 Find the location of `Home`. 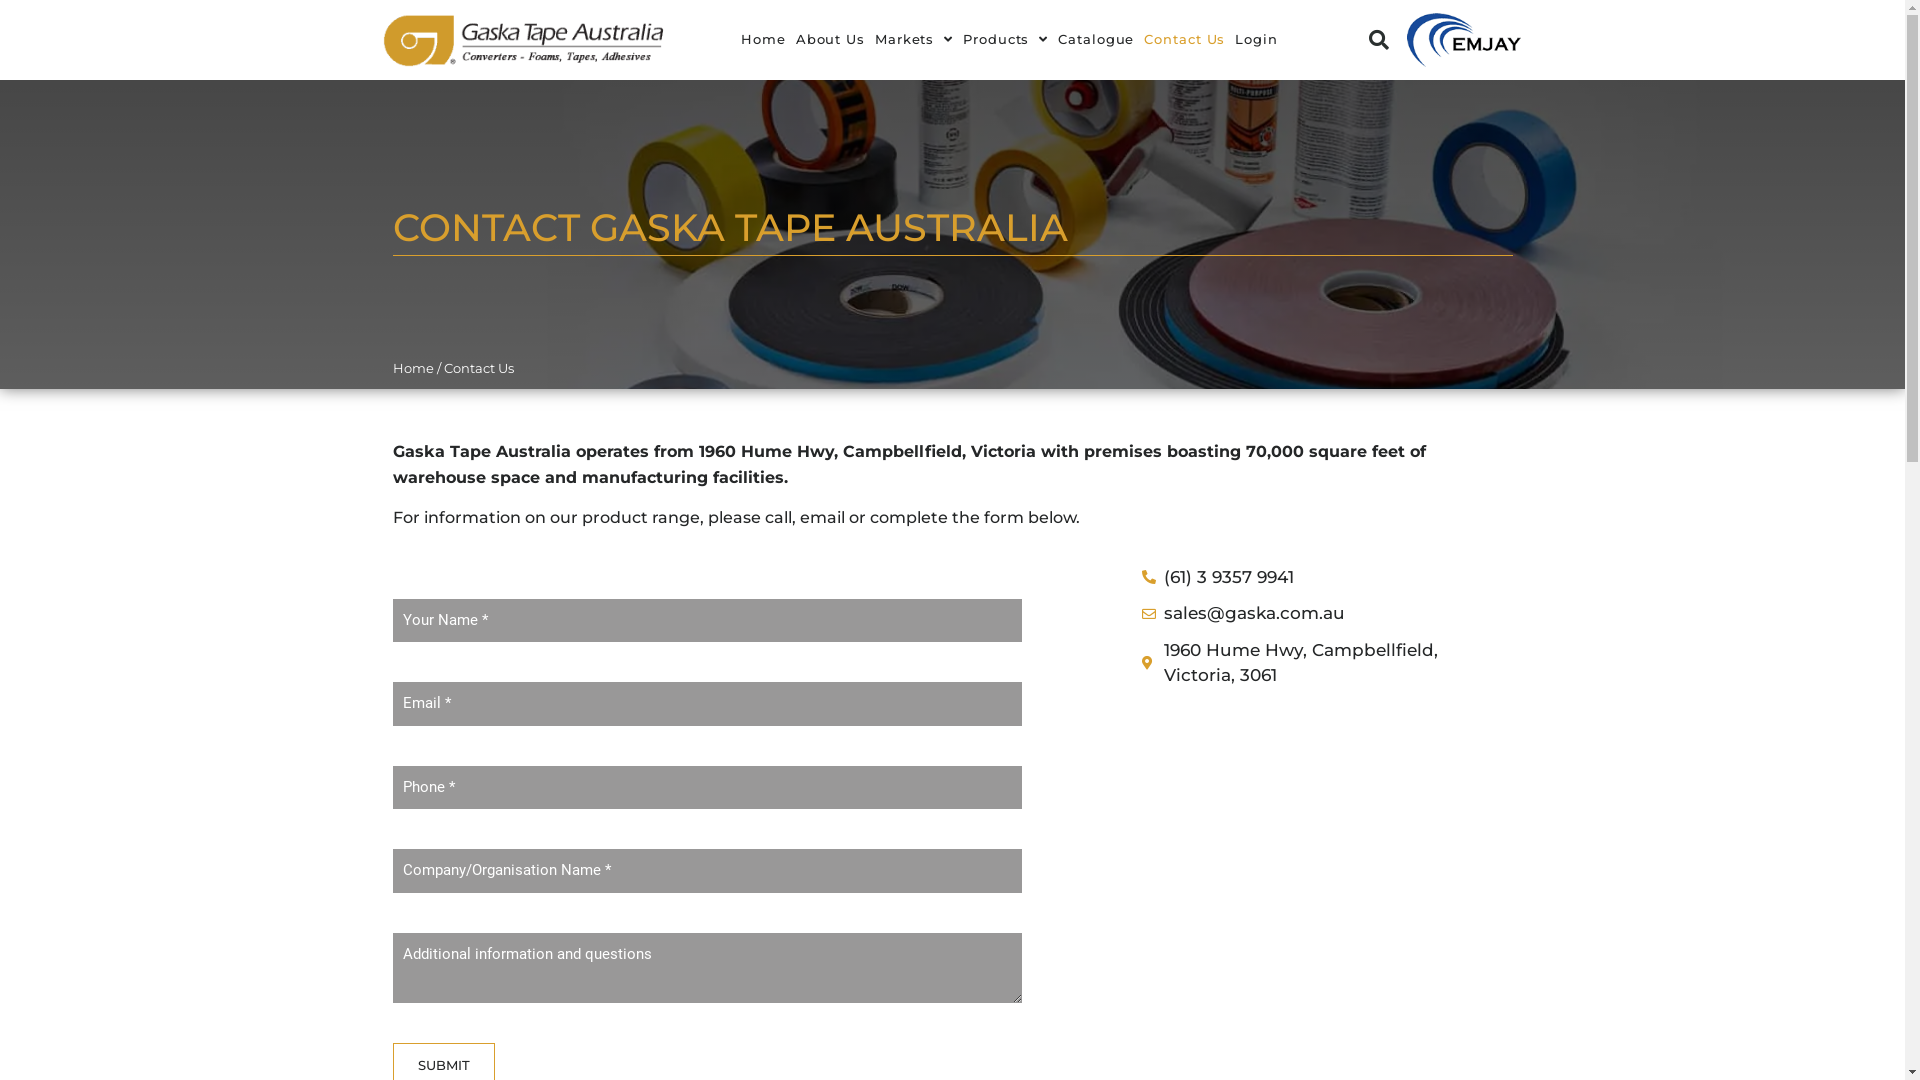

Home is located at coordinates (412, 368).